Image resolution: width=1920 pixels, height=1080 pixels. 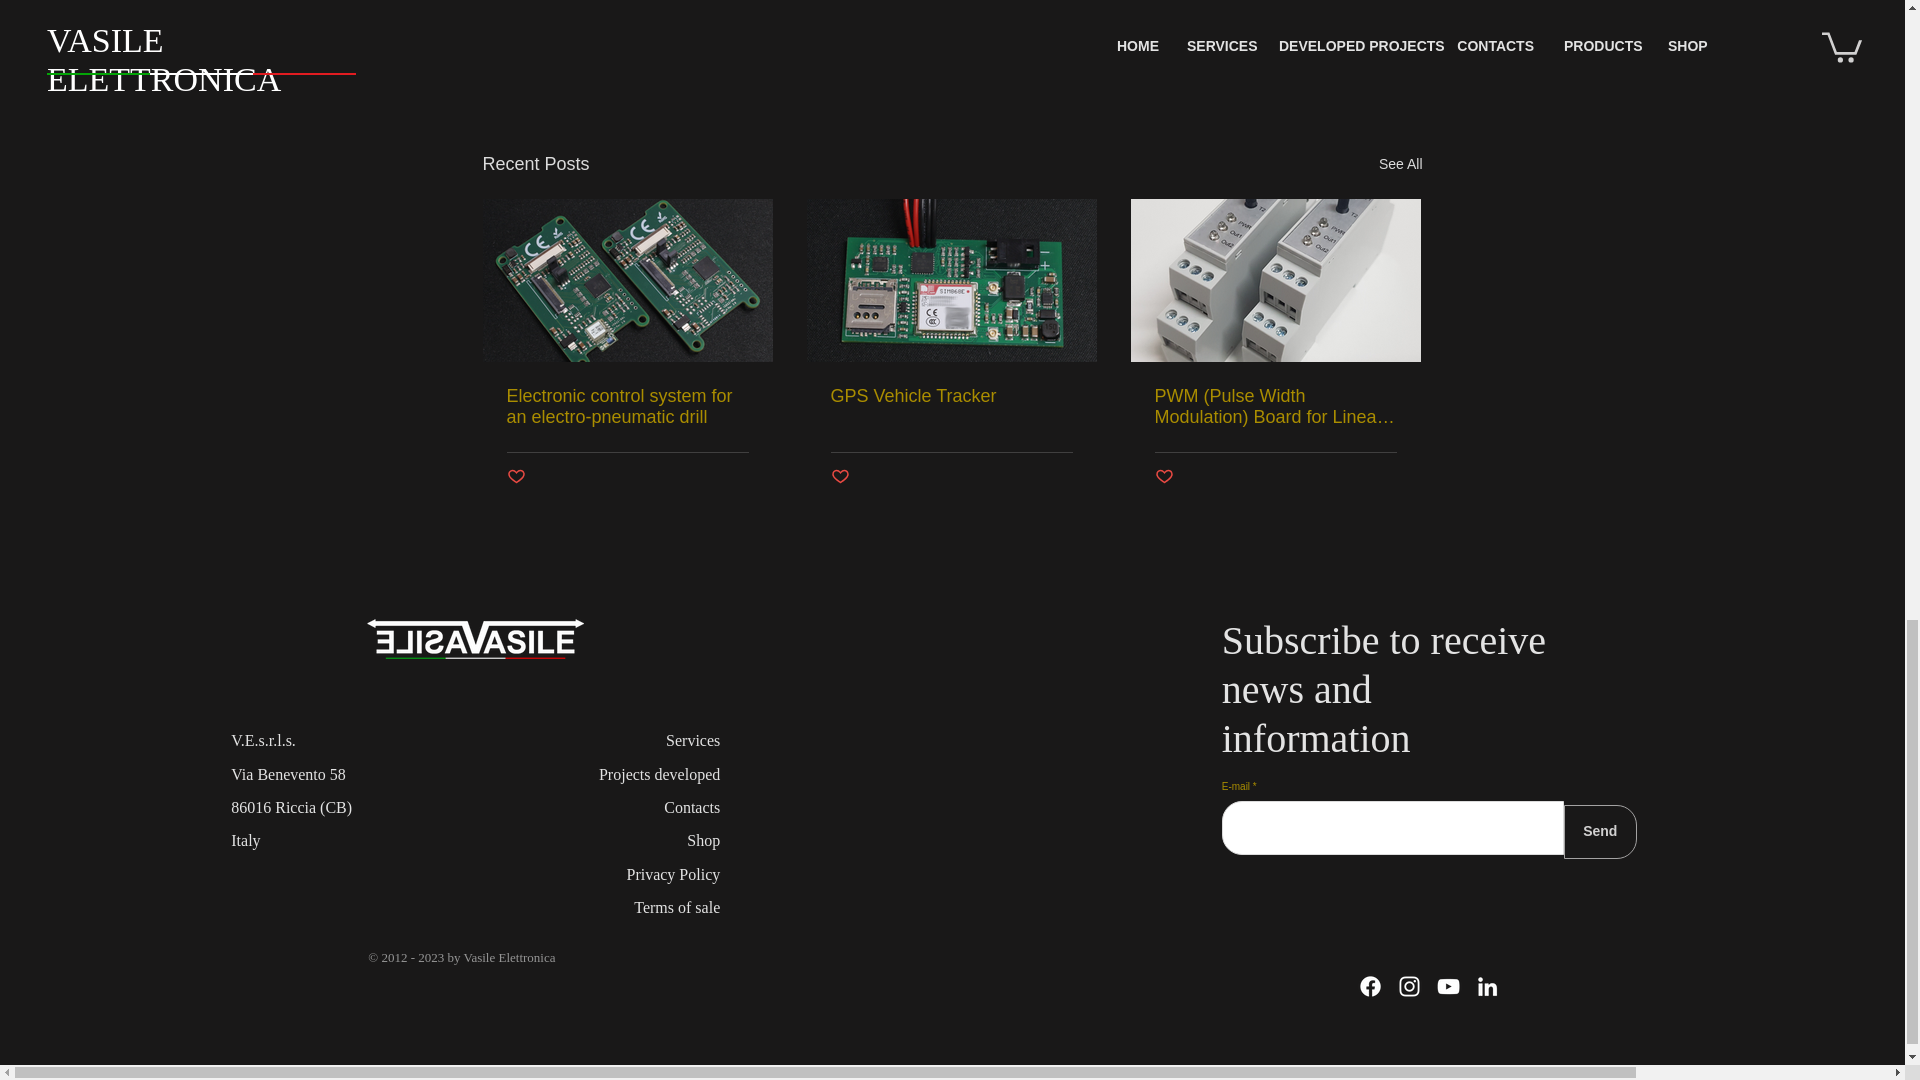 What do you see at coordinates (838, 477) in the screenshot?
I see `Post not marked as liked` at bounding box center [838, 477].